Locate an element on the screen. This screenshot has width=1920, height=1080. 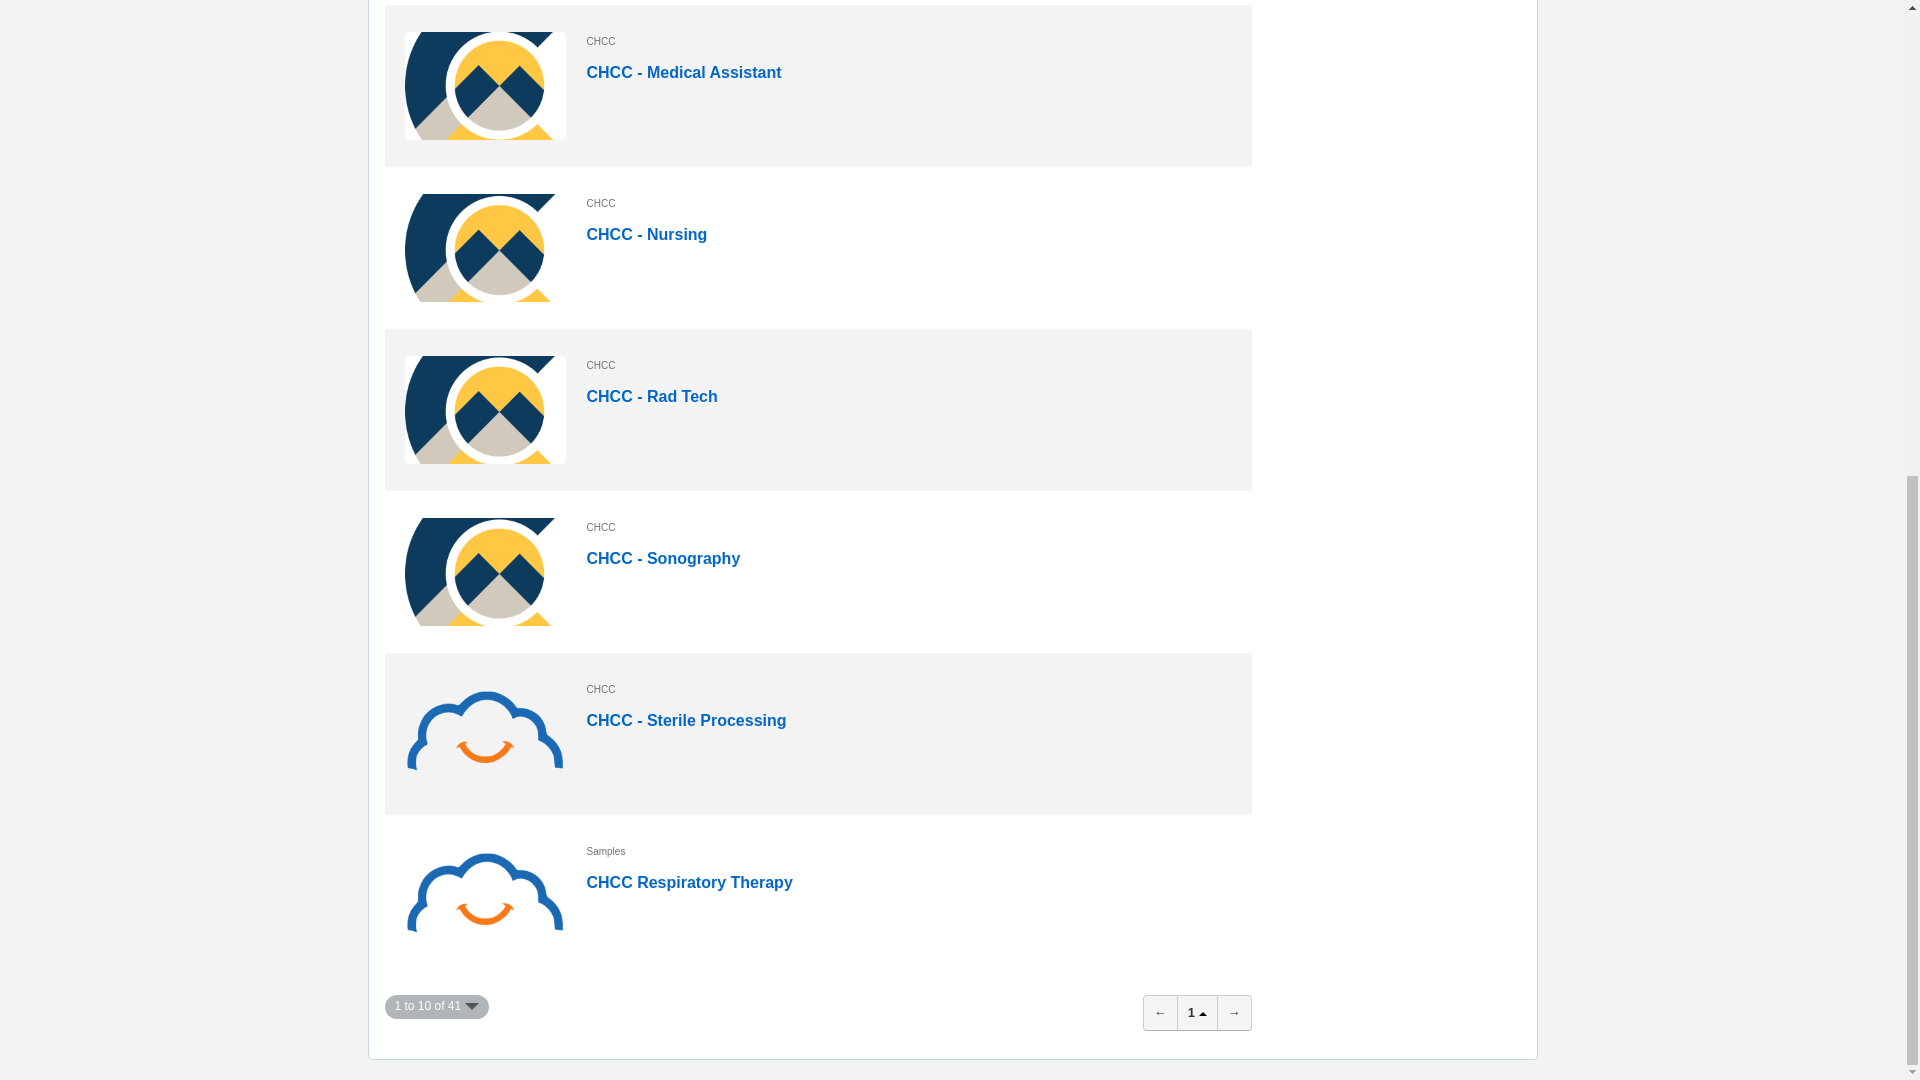
CHCC Respiratory Therapy is located at coordinates (688, 882).